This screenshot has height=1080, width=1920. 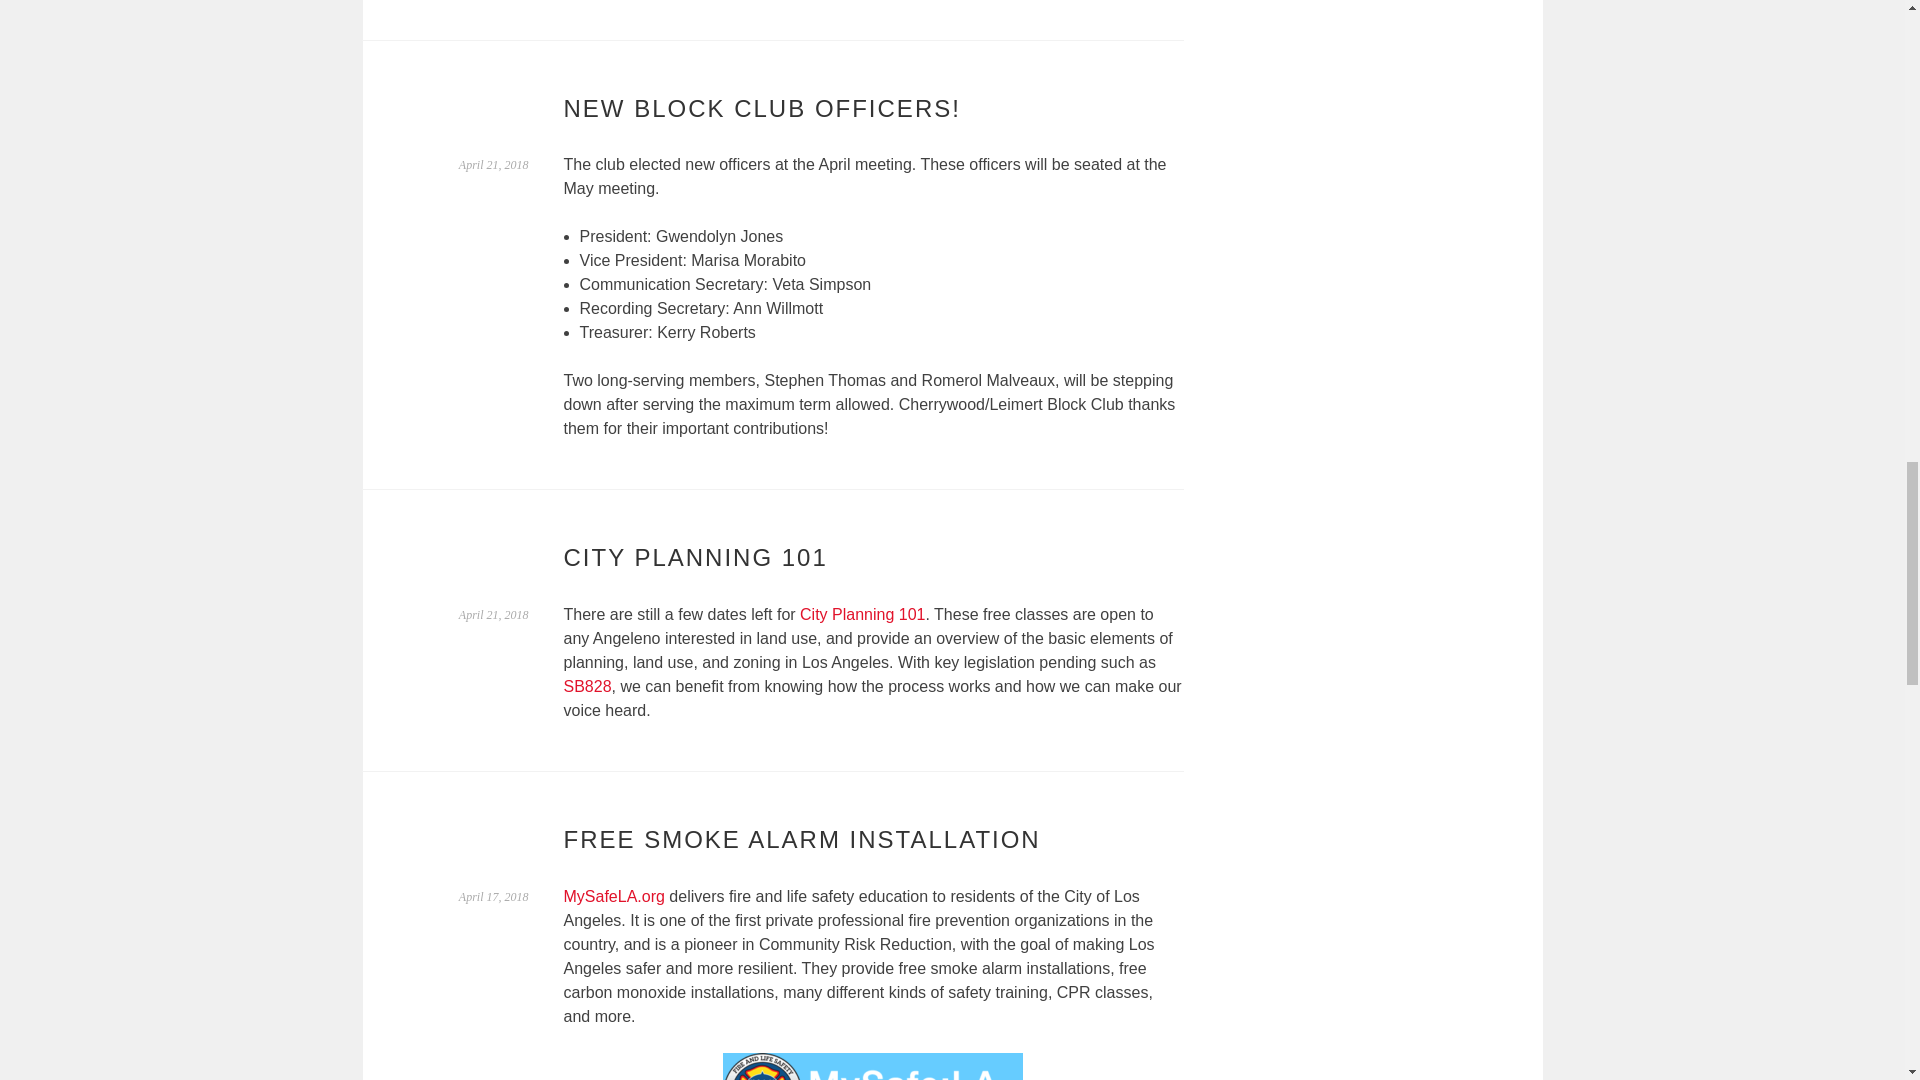 What do you see at coordinates (802, 840) in the screenshot?
I see `FREE SMOKE ALARM INSTALLATION` at bounding box center [802, 840].